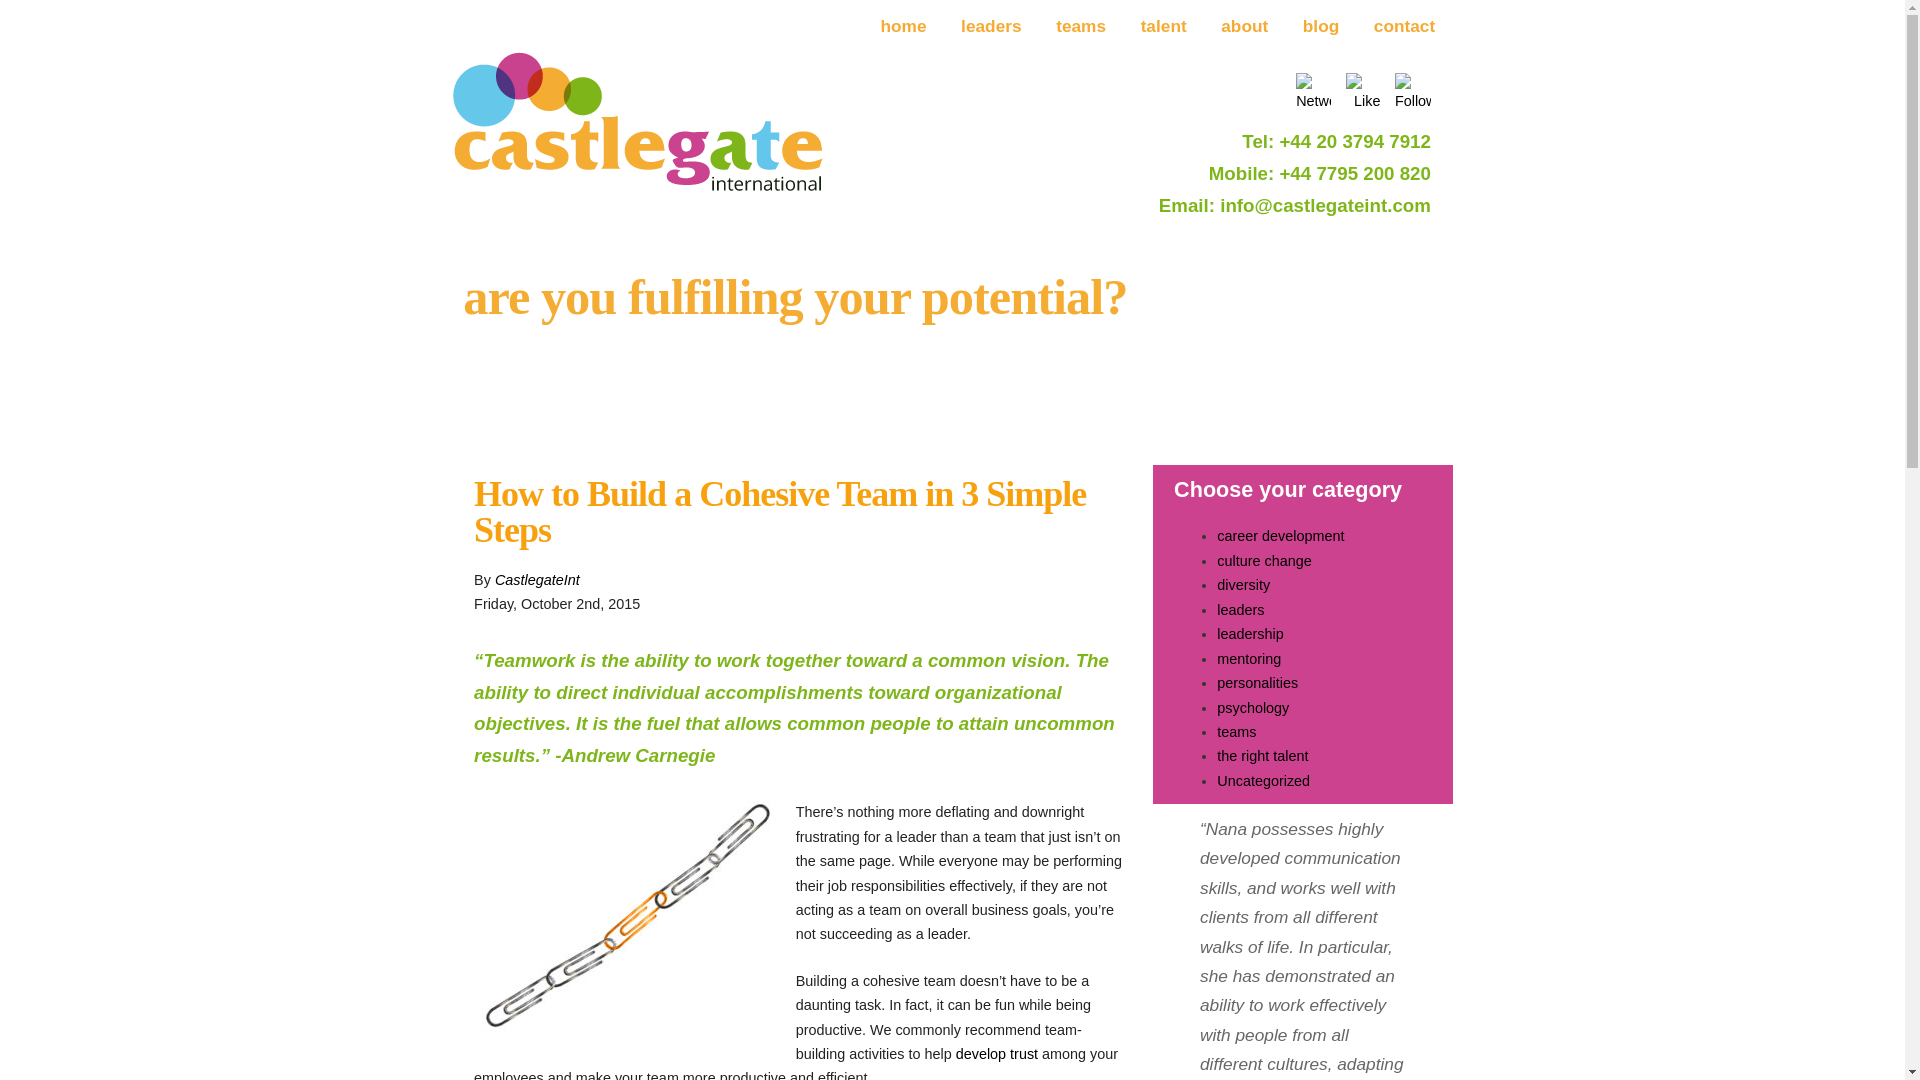 This screenshot has width=1920, height=1080. Describe the element at coordinates (1236, 731) in the screenshot. I see `teams` at that location.